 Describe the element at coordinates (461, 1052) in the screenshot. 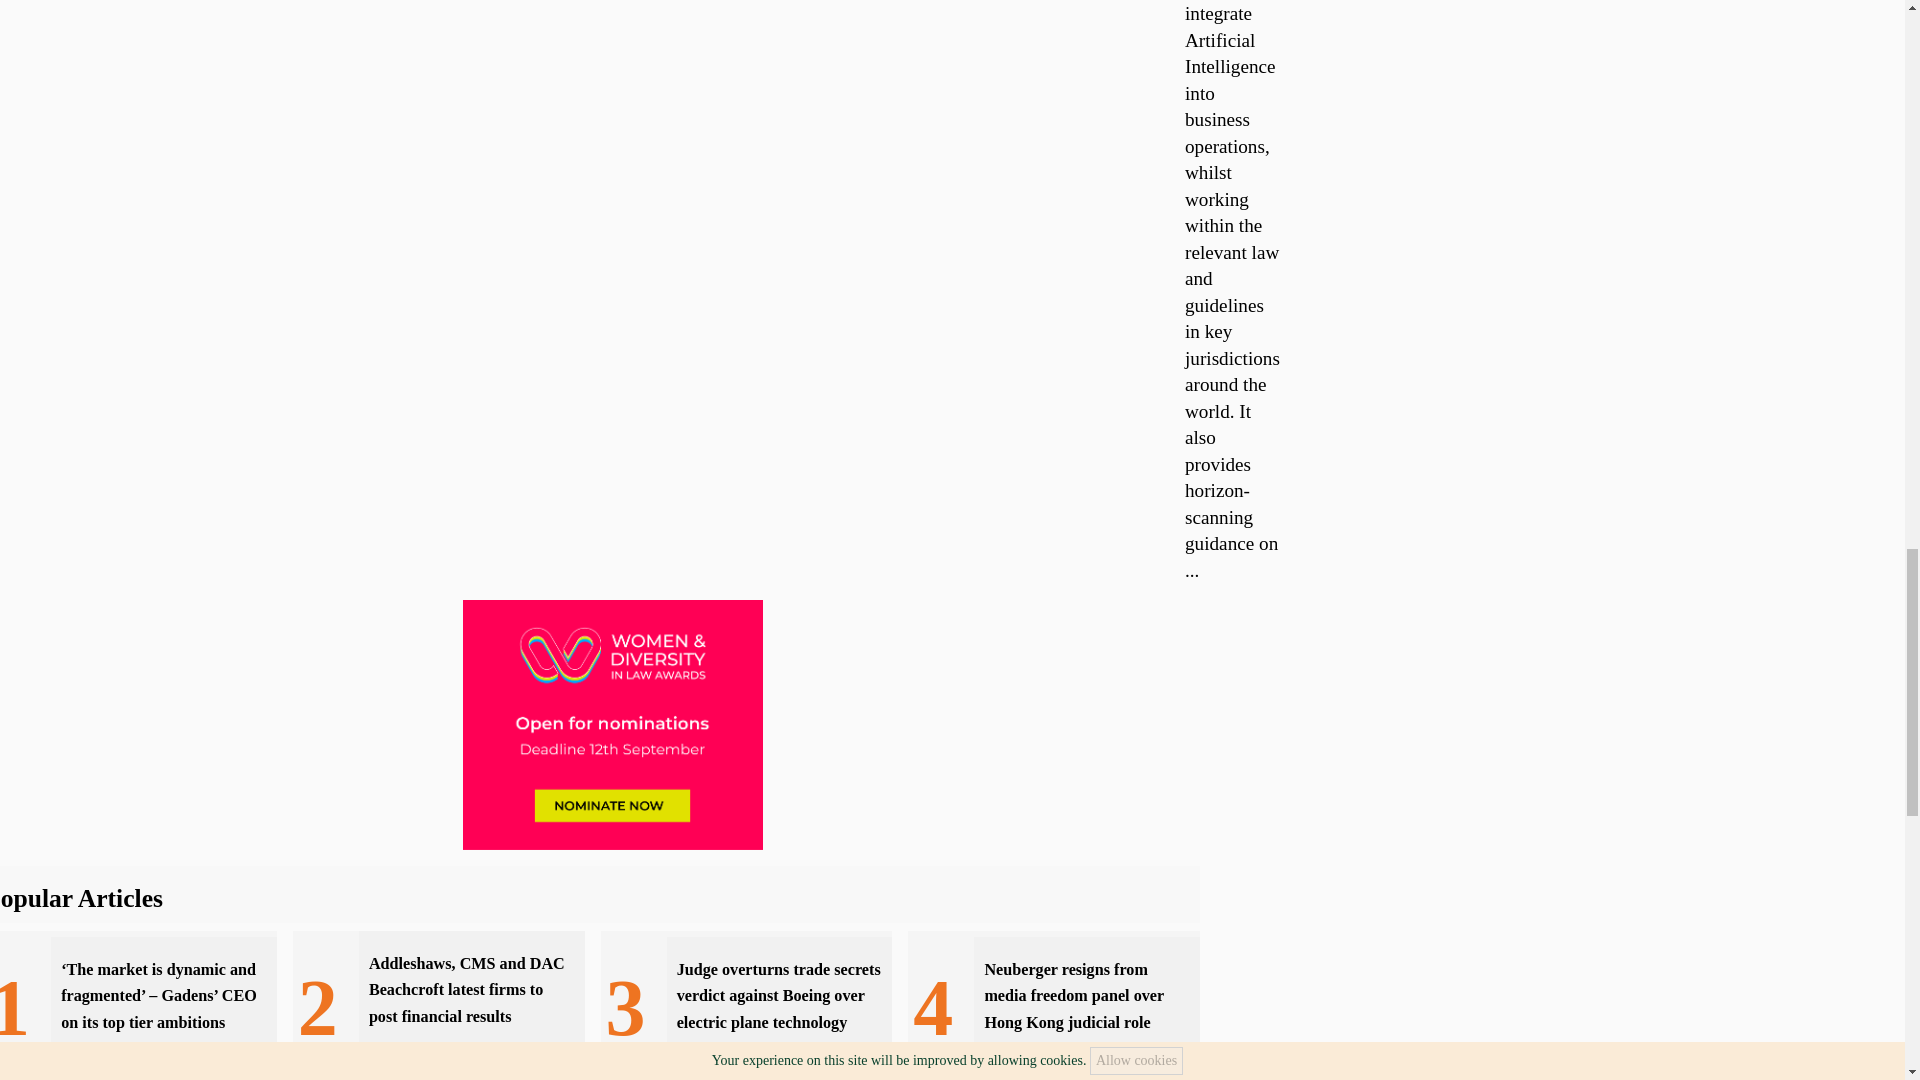

I see `Law Firm Finances and Profitability` at that location.